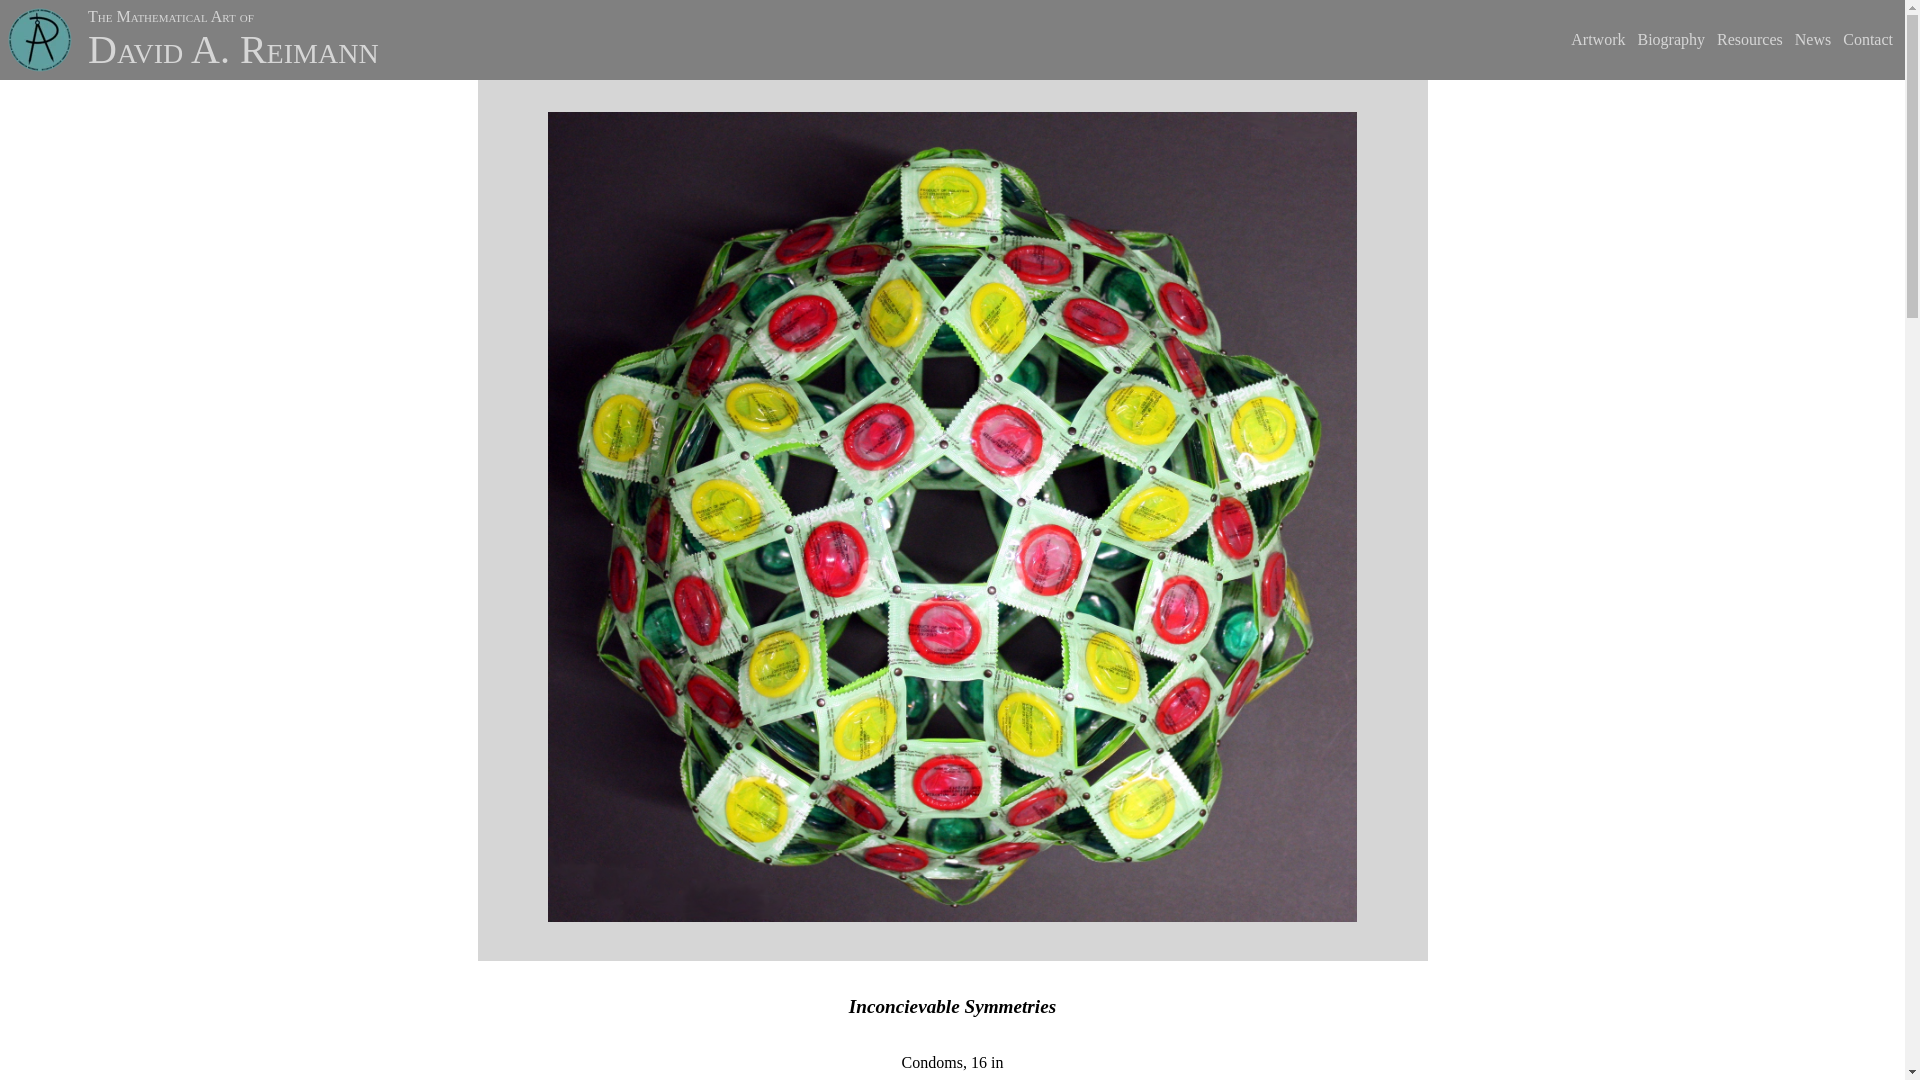 Image resolution: width=1920 pixels, height=1080 pixels. Describe the element at coordinates (1750, 39) in the screenshot. I see `Resources` at that location.